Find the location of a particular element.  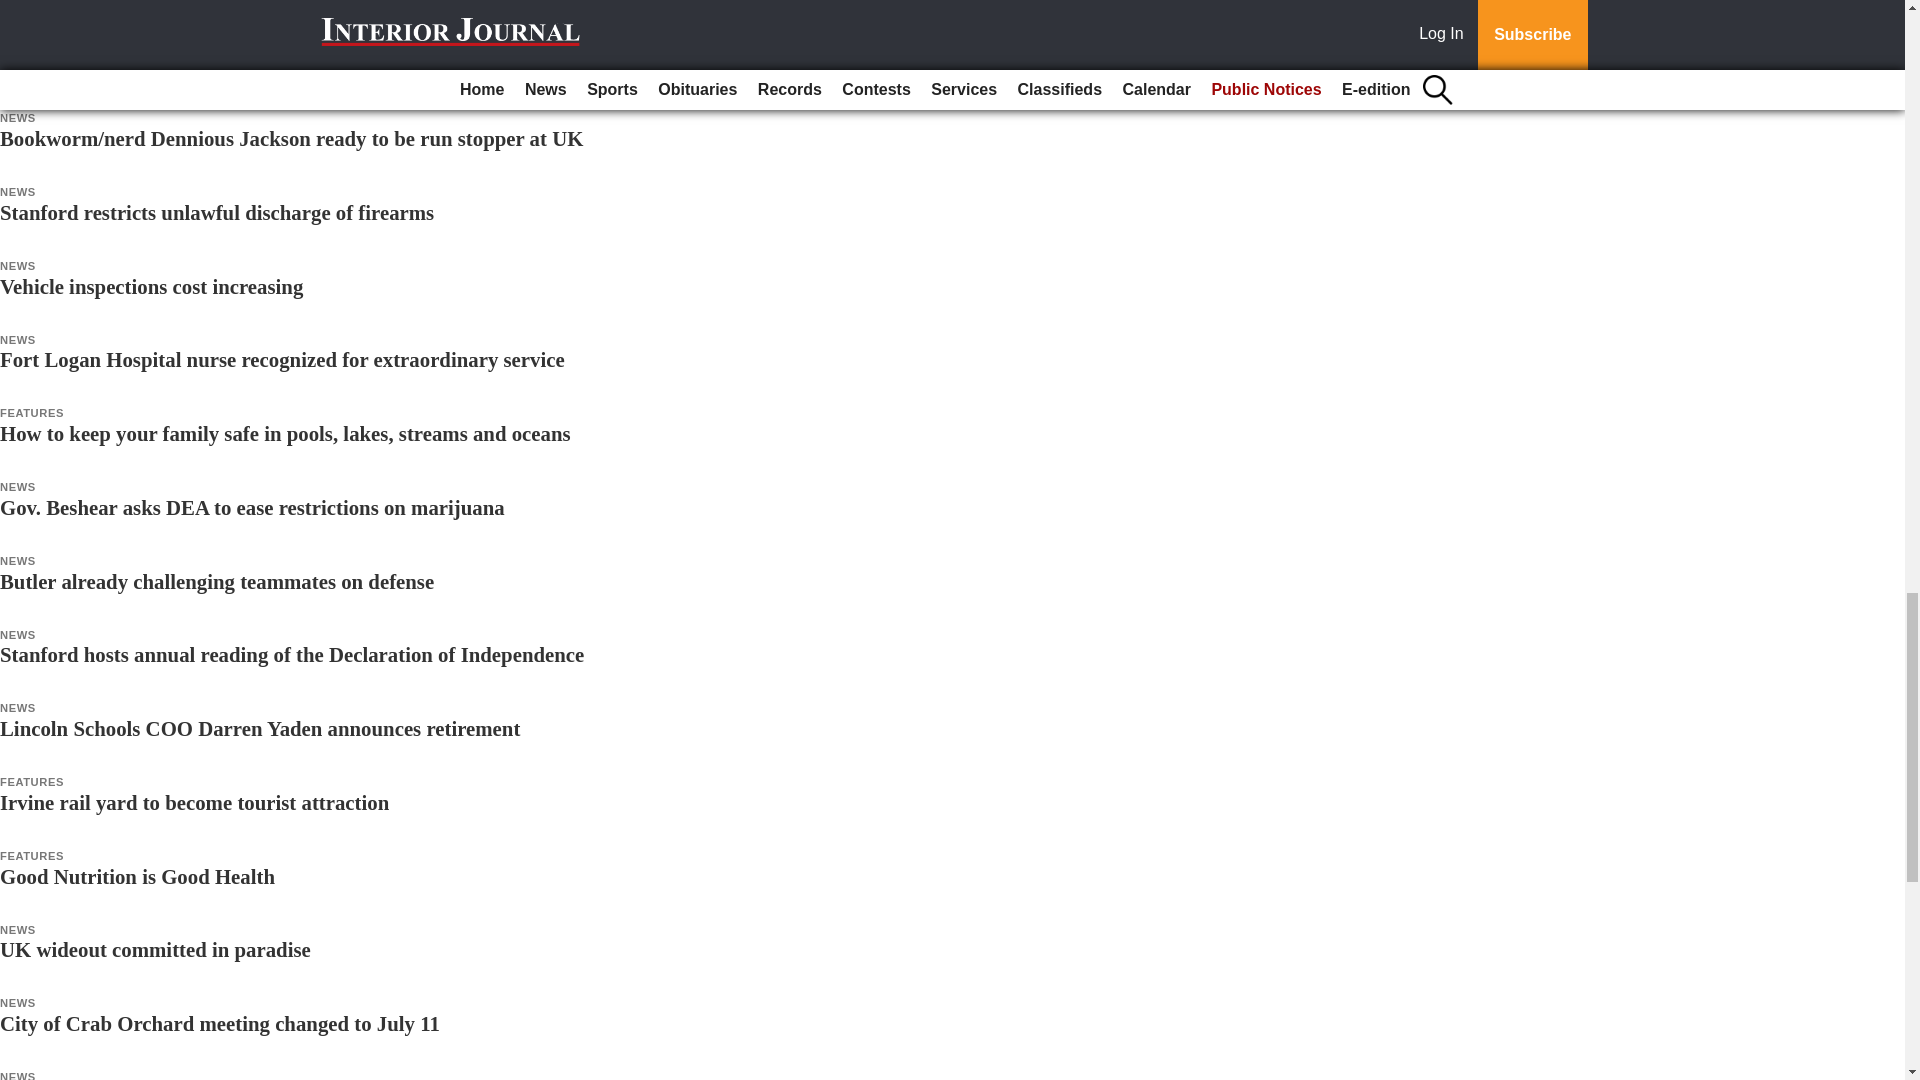

Whooping cough on rise in Kentucky, health officials say is located at coordinates (252, 64).